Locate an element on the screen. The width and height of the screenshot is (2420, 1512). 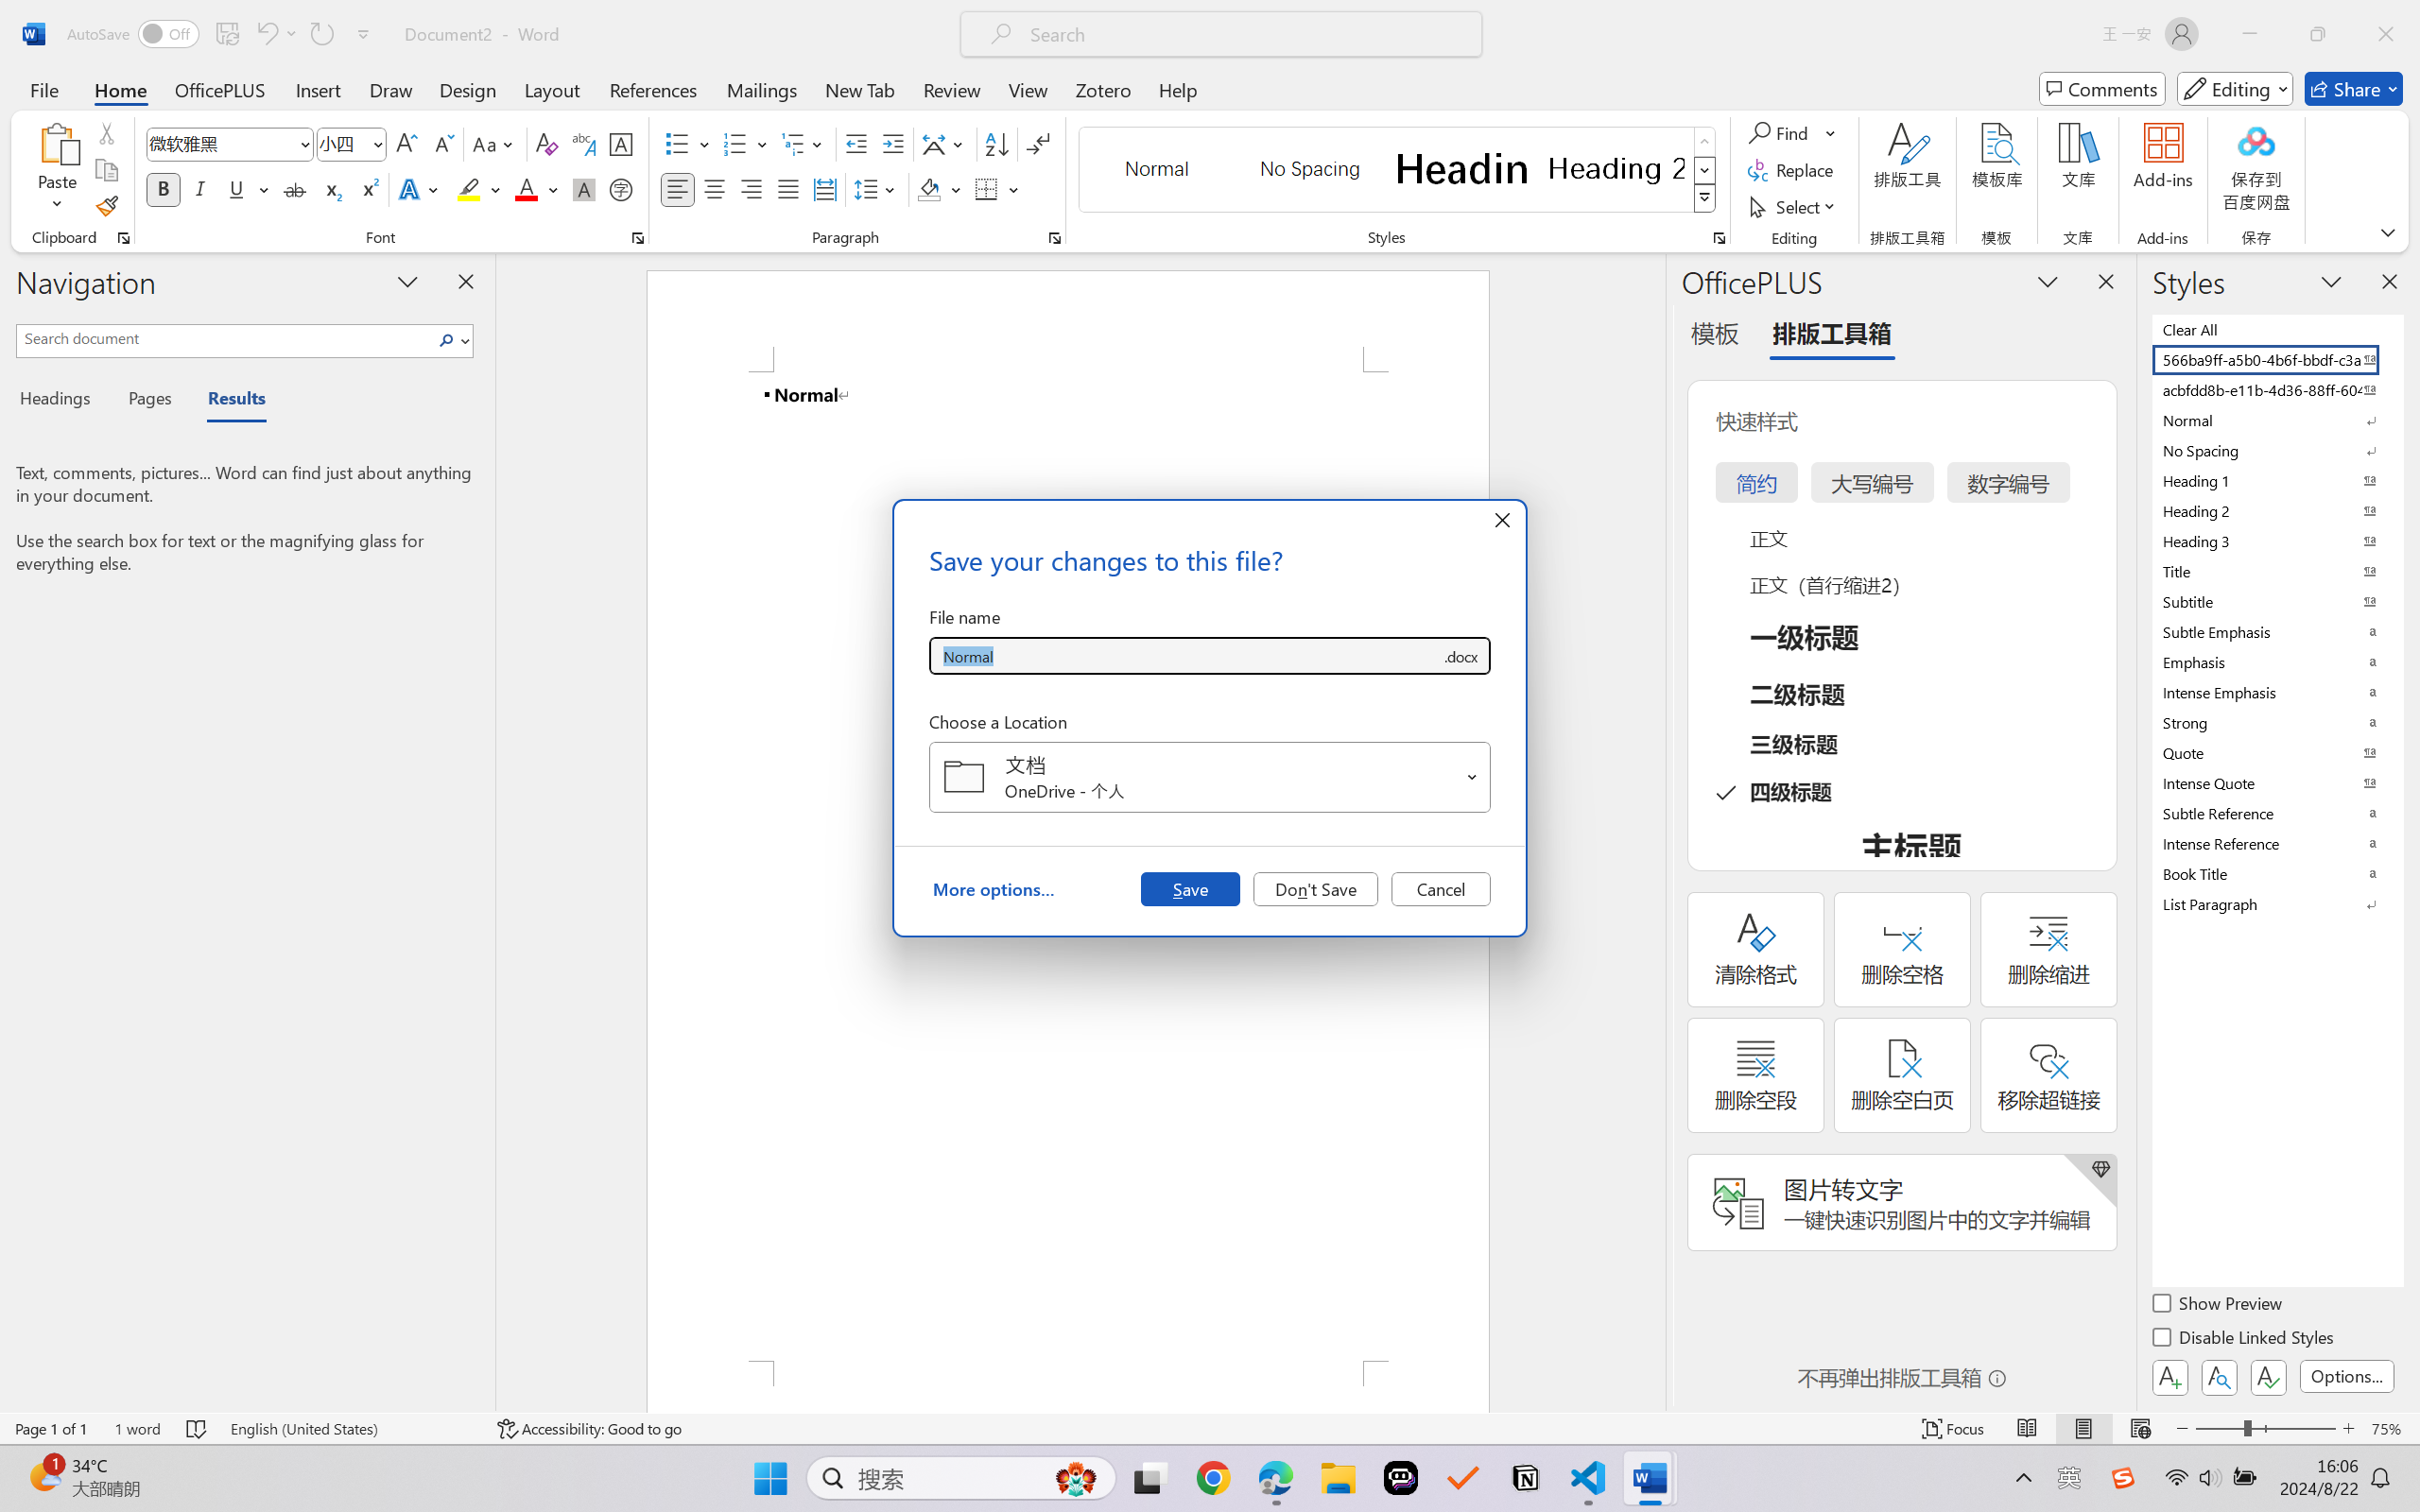
Accessibility Checker Accessibility: Good to go is located at coordinates (589, 1429).